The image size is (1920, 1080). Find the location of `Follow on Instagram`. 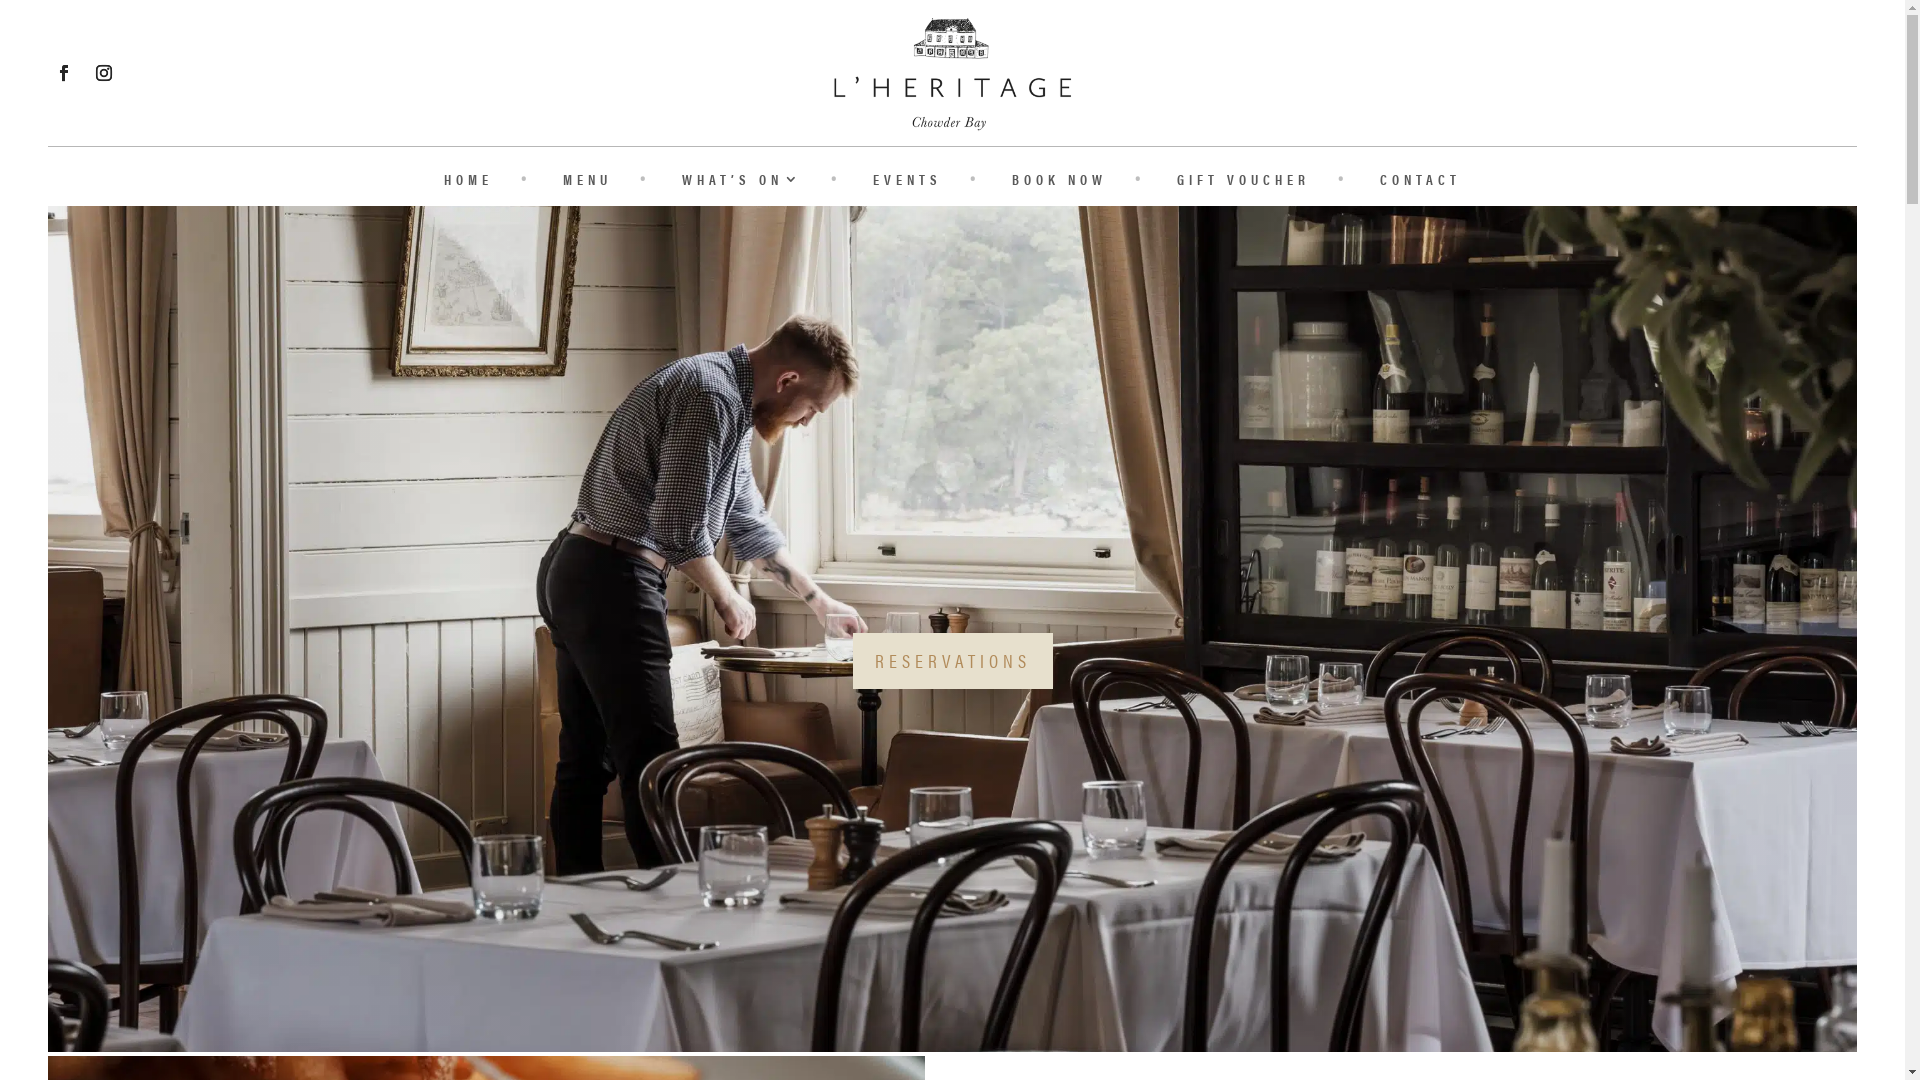

Follow on Instagram is located at coordinates (104, 73).